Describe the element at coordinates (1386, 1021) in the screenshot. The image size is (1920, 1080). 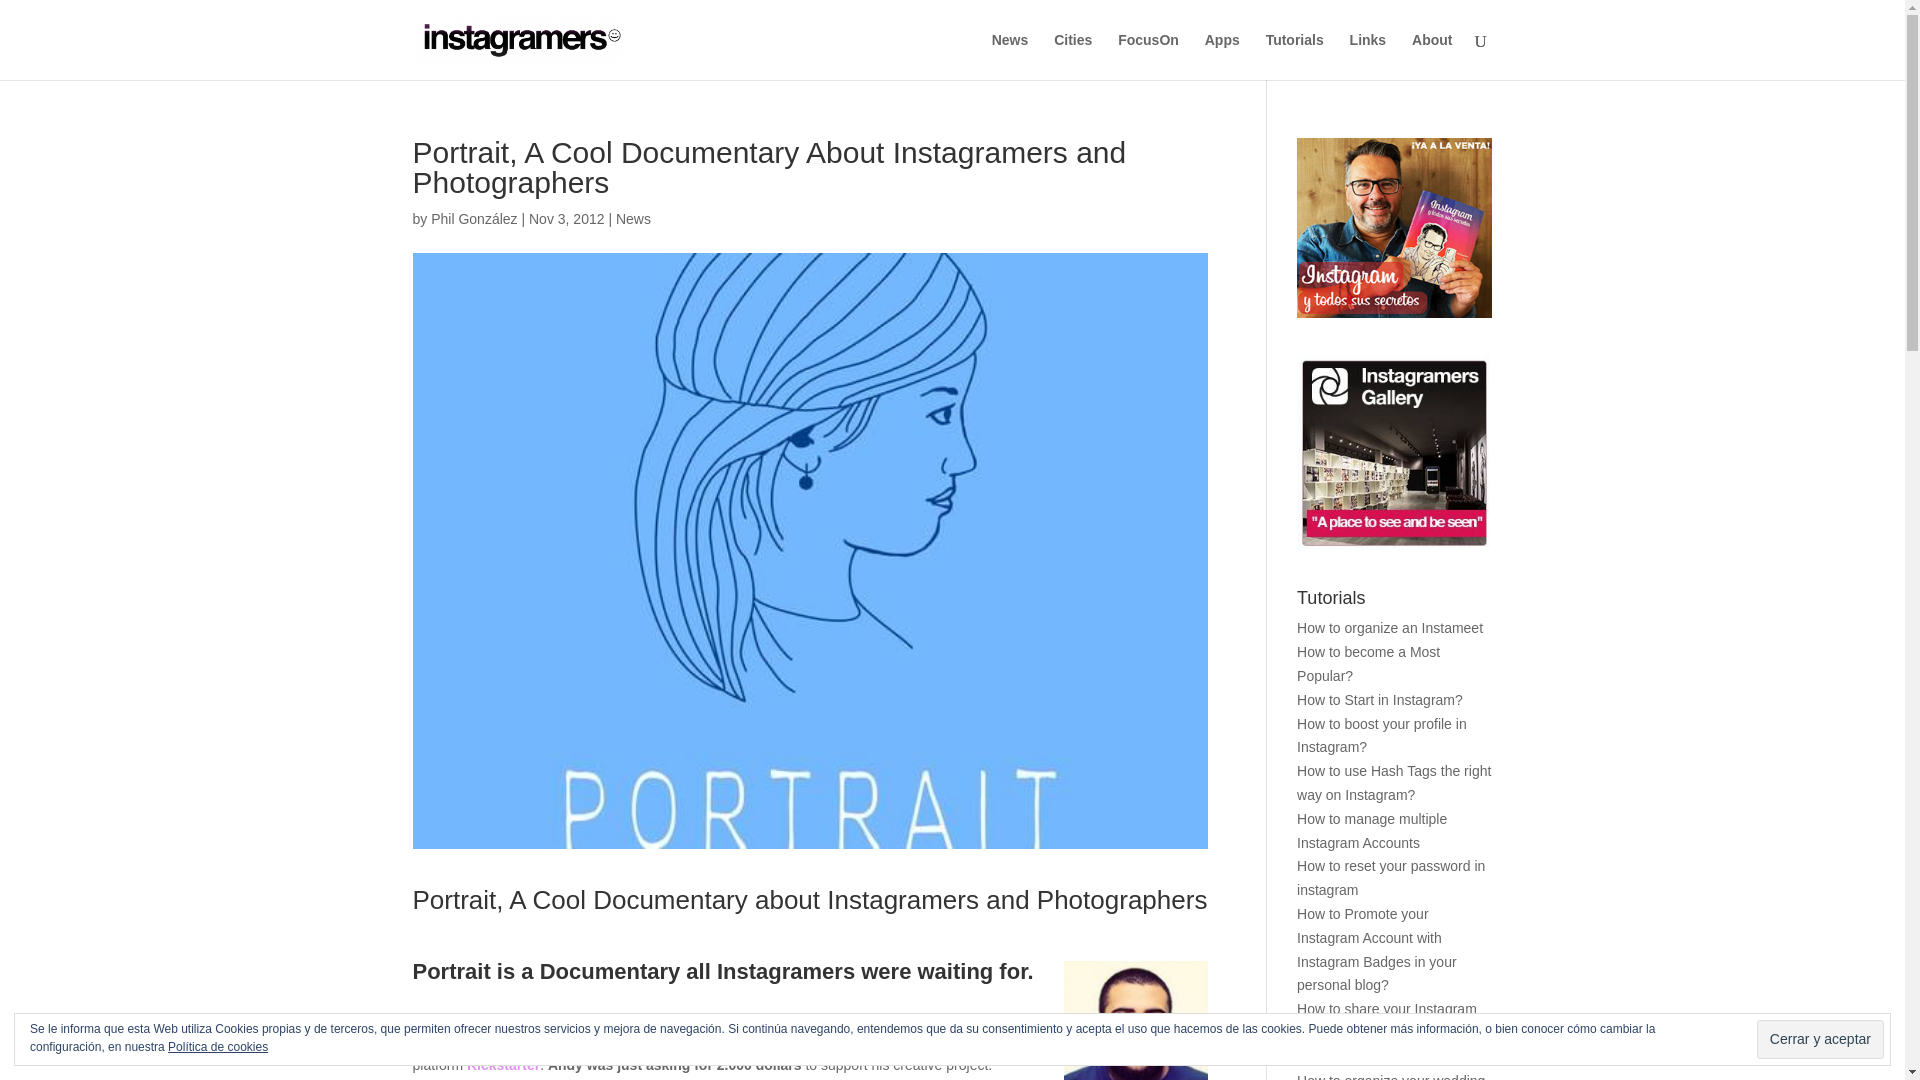
I see `How to share your Instagram Pics on Twitter` at that location.